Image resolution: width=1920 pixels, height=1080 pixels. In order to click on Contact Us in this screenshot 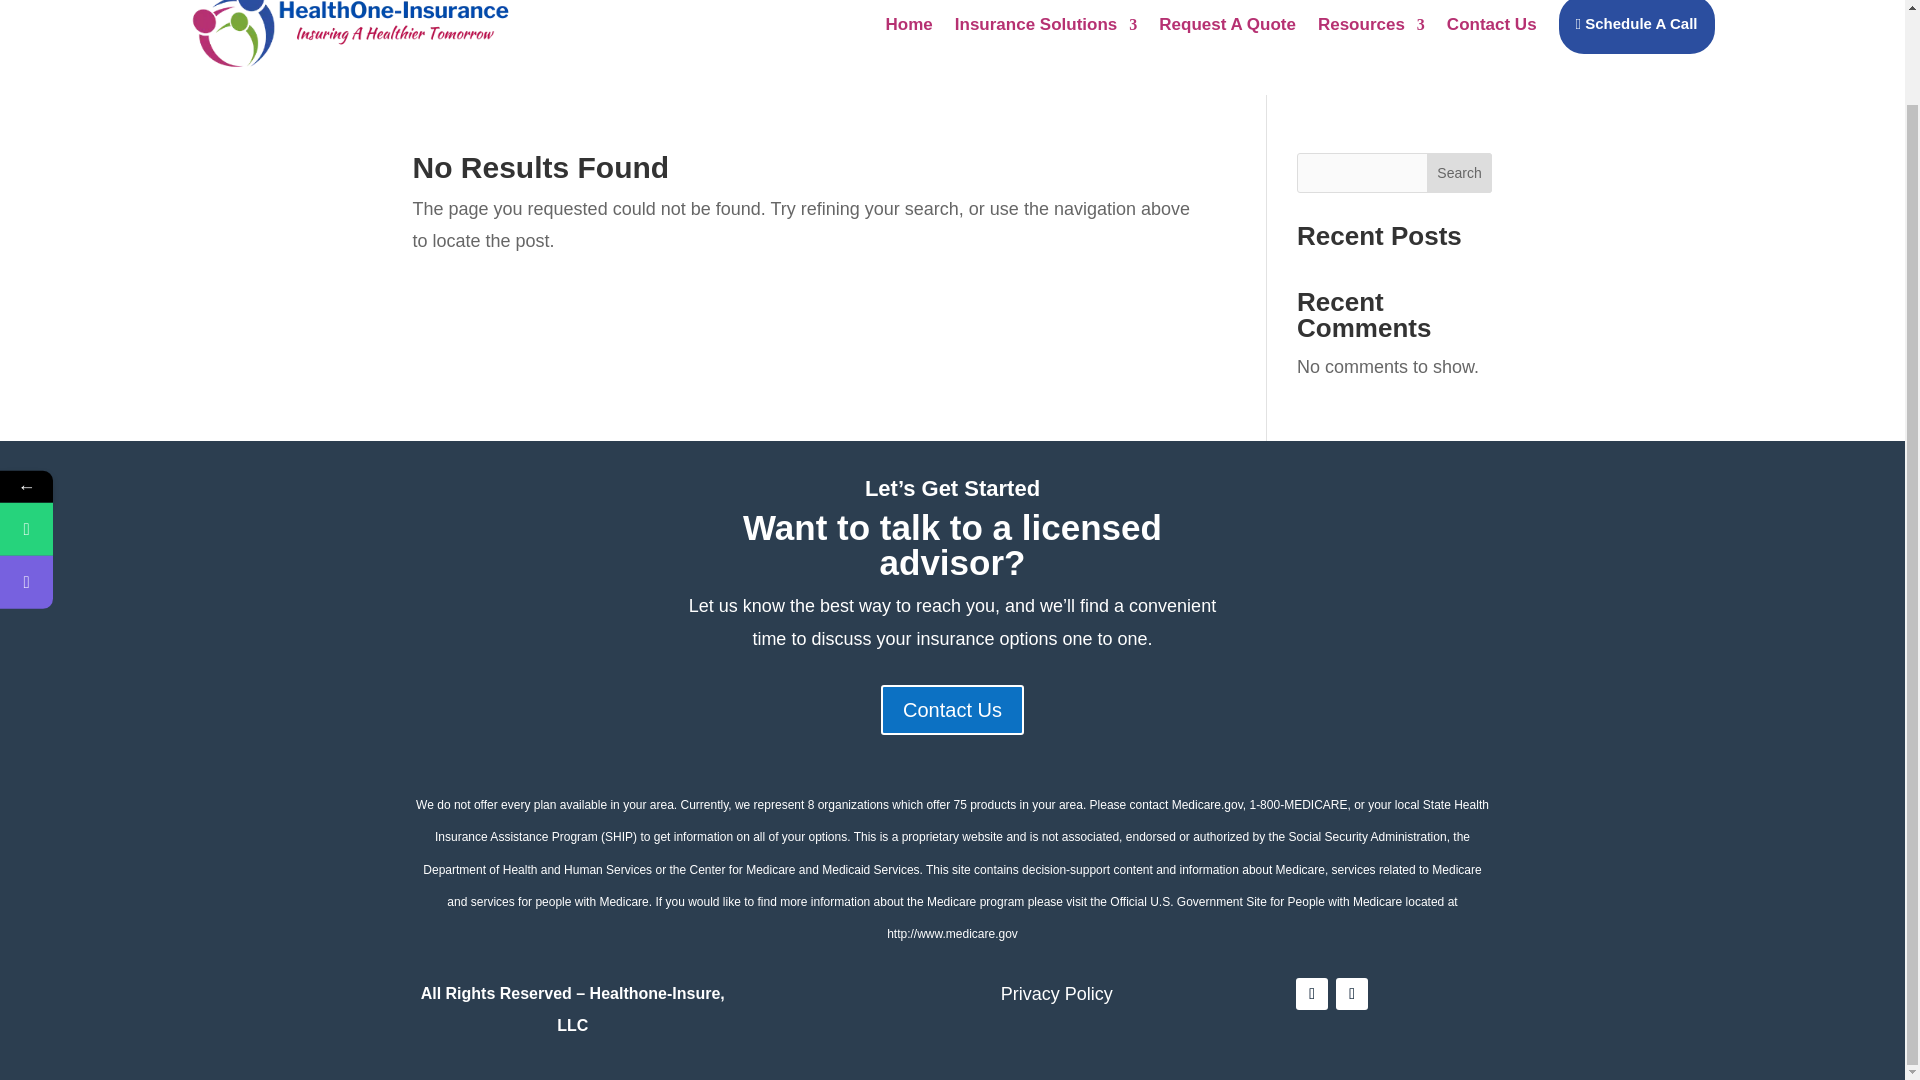, I will do `click(952, 710)`.